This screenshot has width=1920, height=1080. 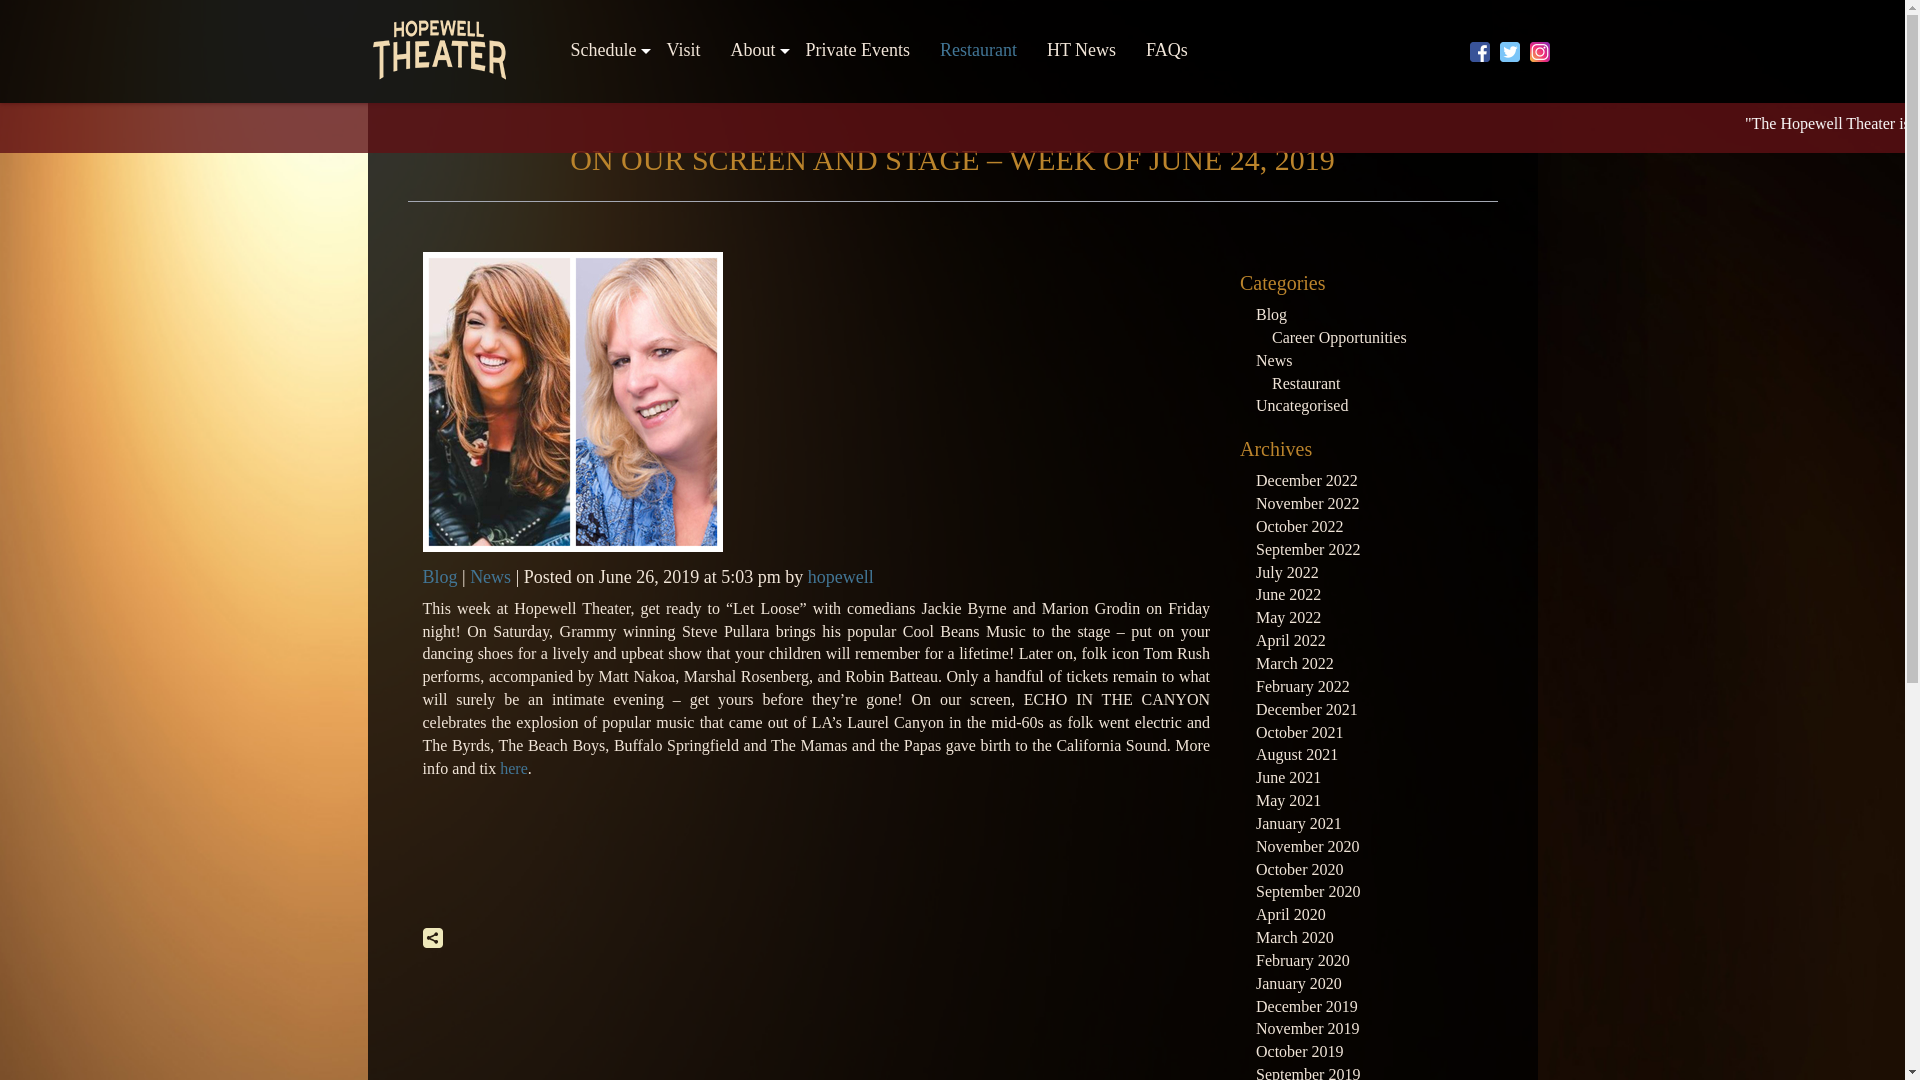 I want to click on June 2022, so click(x=1288, y=594).